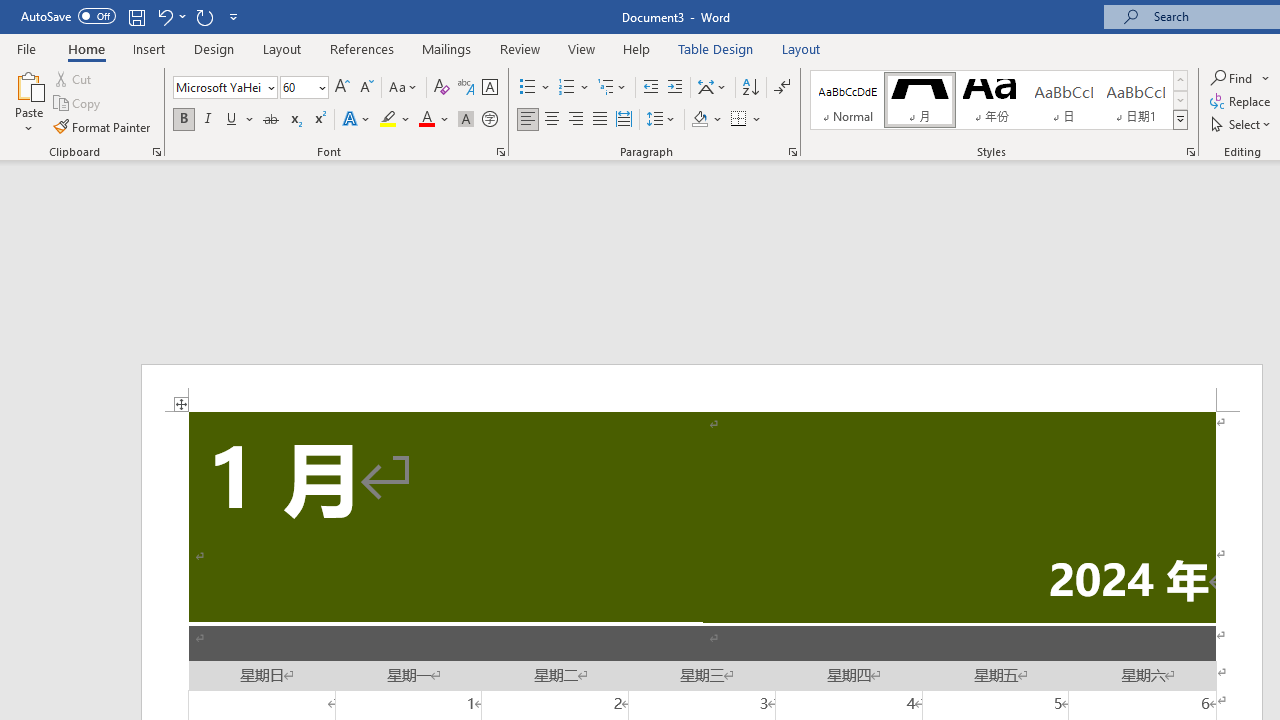 Image resolution: width=1280 pixels, height=720 pixels. What do you see at coordinates (86, 48) in the screenshot?
I see `Home` at bounding box center [86, 48].